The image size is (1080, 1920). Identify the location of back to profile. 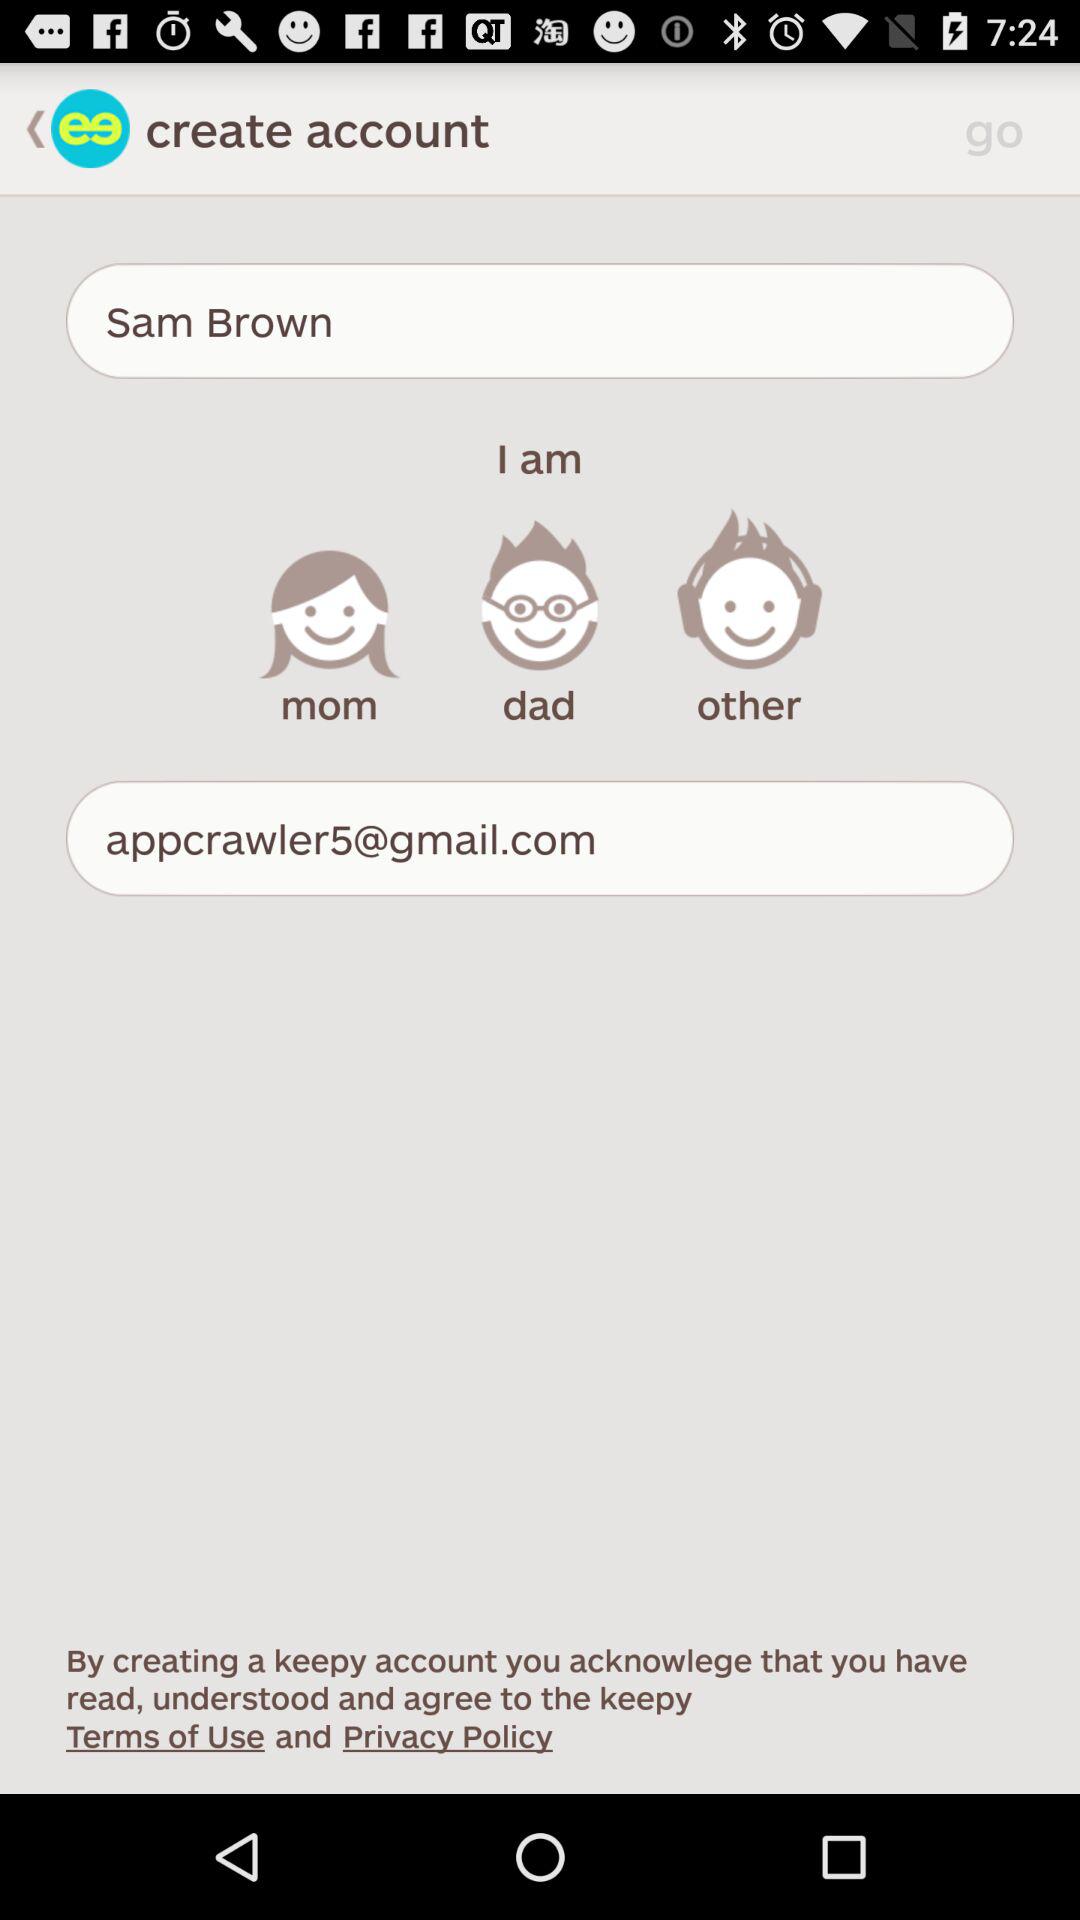
(90, 128).